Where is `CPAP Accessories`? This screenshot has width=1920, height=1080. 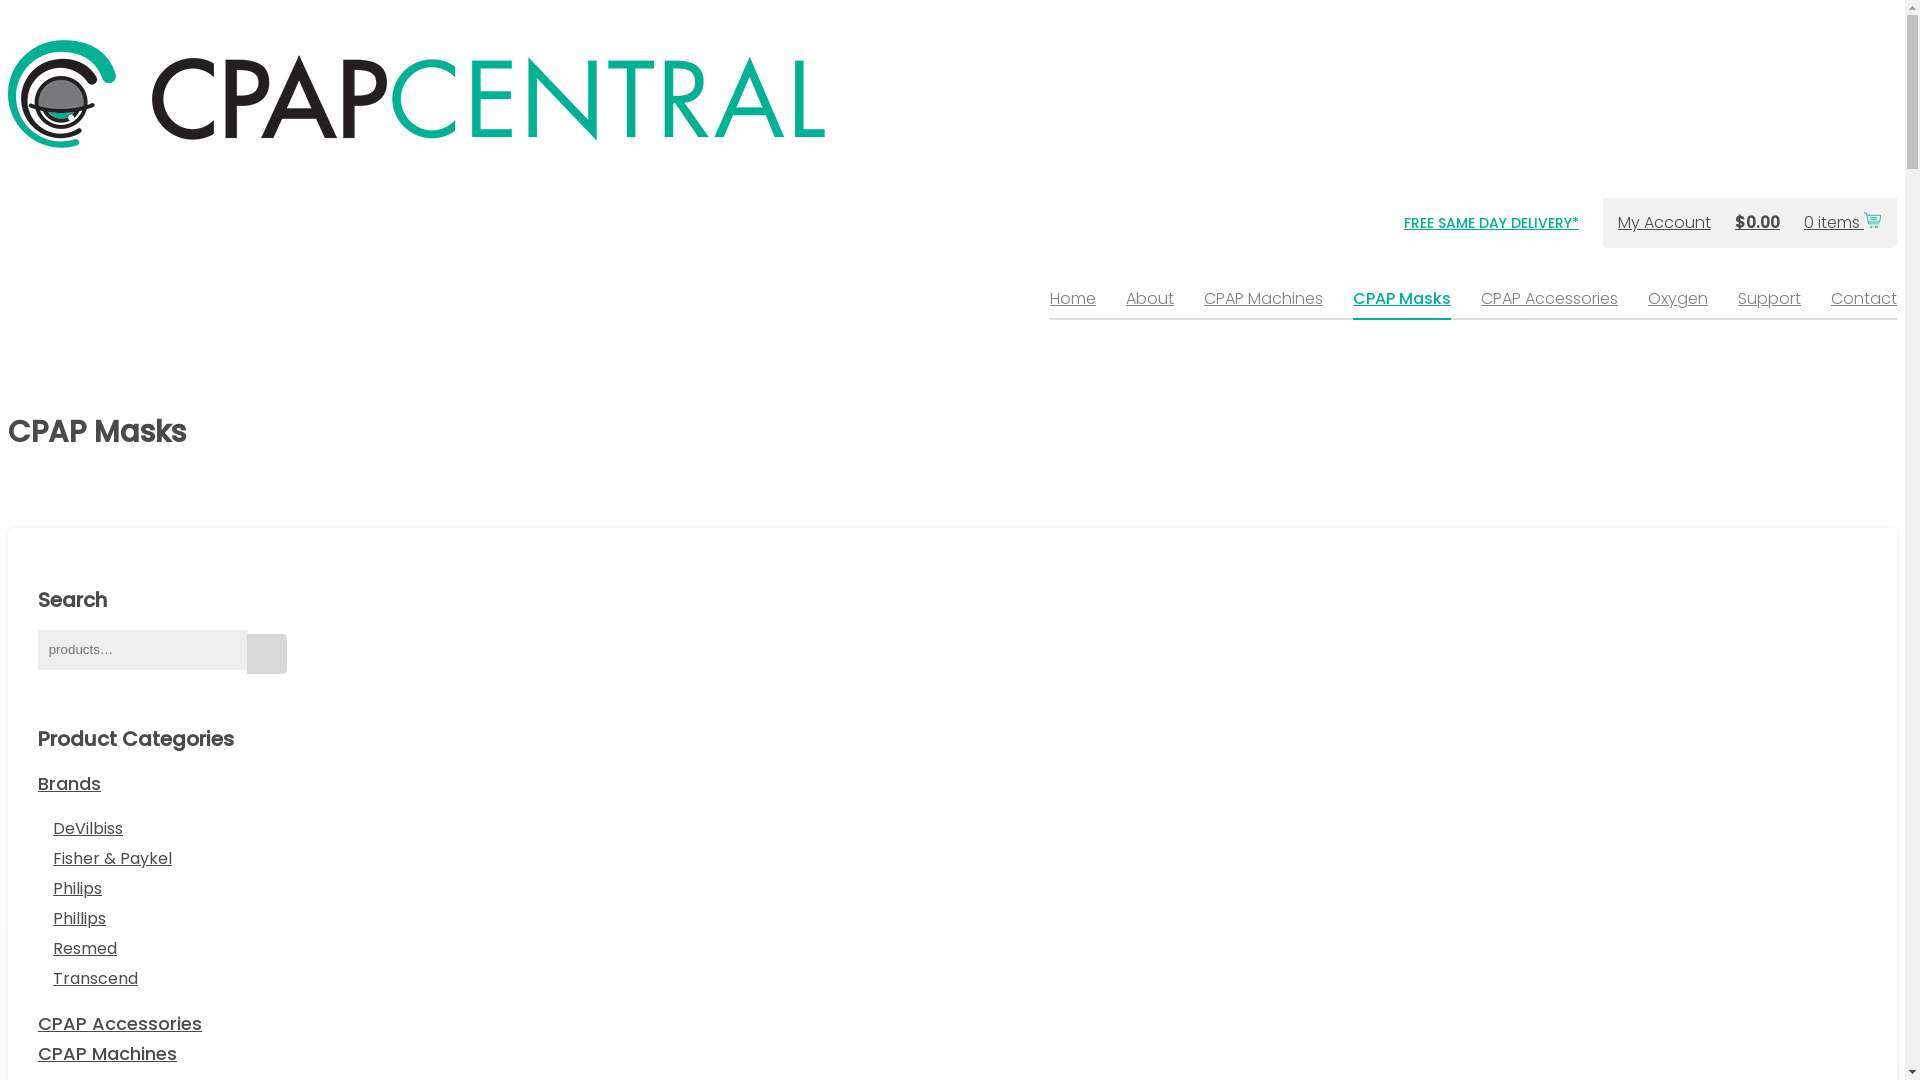
CPAP Accessories is located at coordinates (1550, 304).